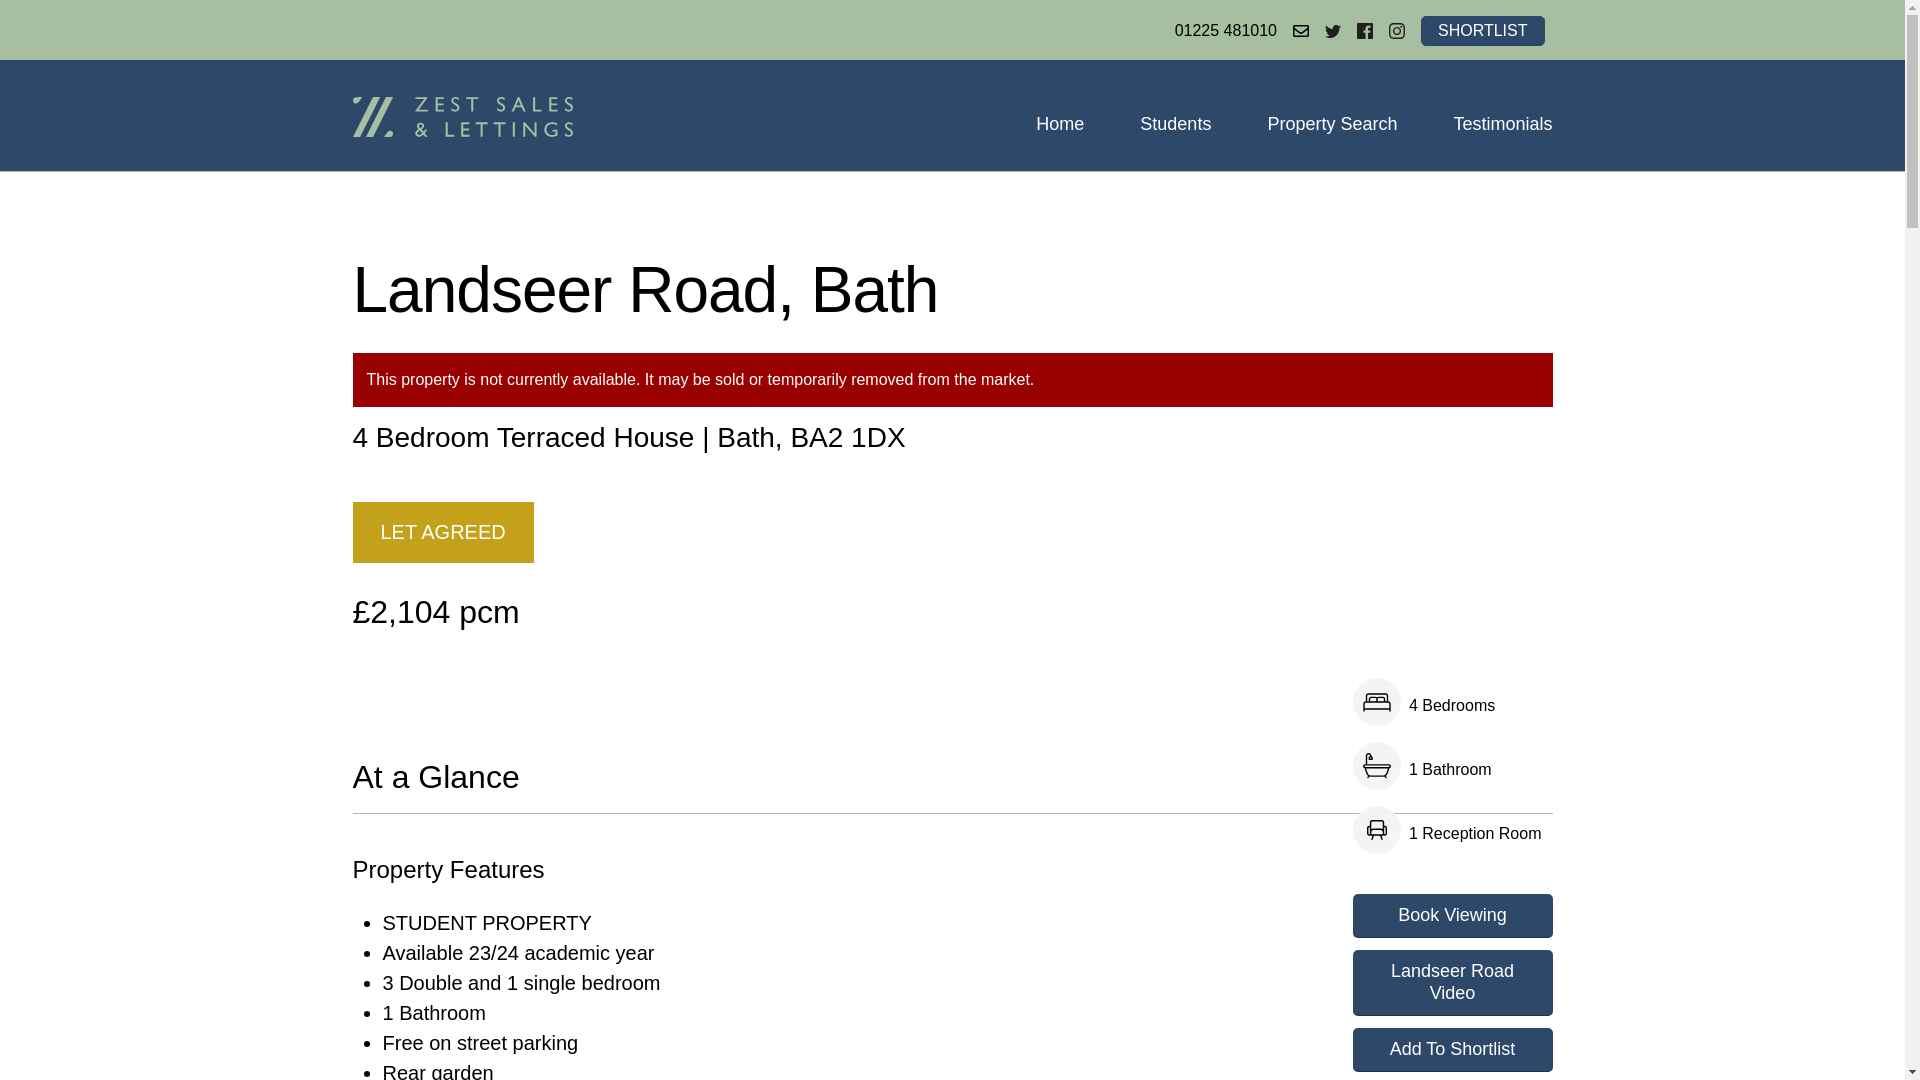 Image resolution: width=1920 pixels, height=1080 pixels. What do you see at coordinates (1502, 123) in the screenshot?
I see `Testimonials` at bounding box center [1502, 123].